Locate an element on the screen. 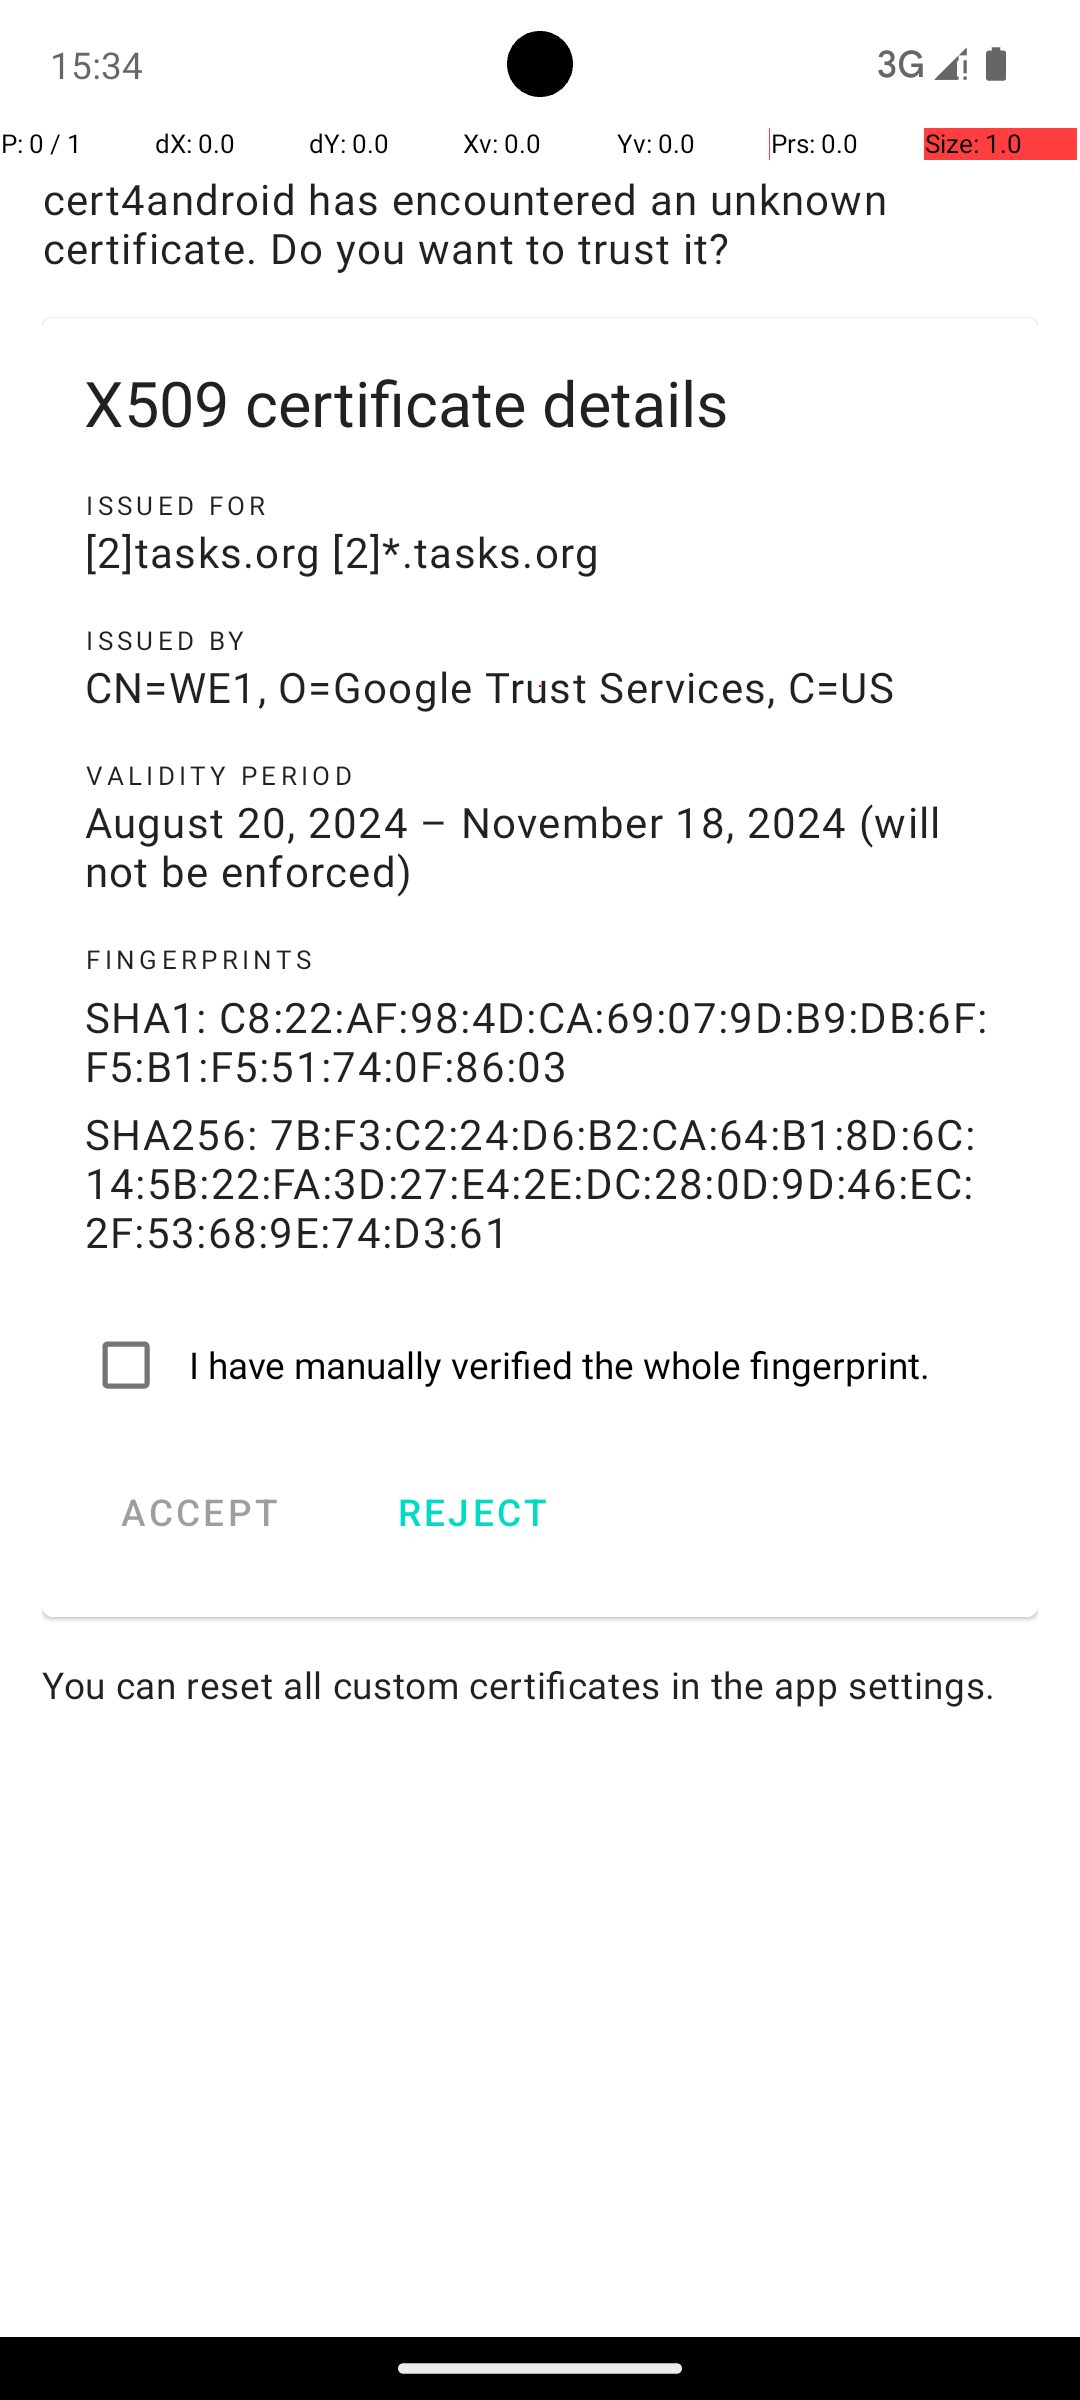 This screenshot has height=2400, width=1080. REJECT is located at coordinates (472, 1512).